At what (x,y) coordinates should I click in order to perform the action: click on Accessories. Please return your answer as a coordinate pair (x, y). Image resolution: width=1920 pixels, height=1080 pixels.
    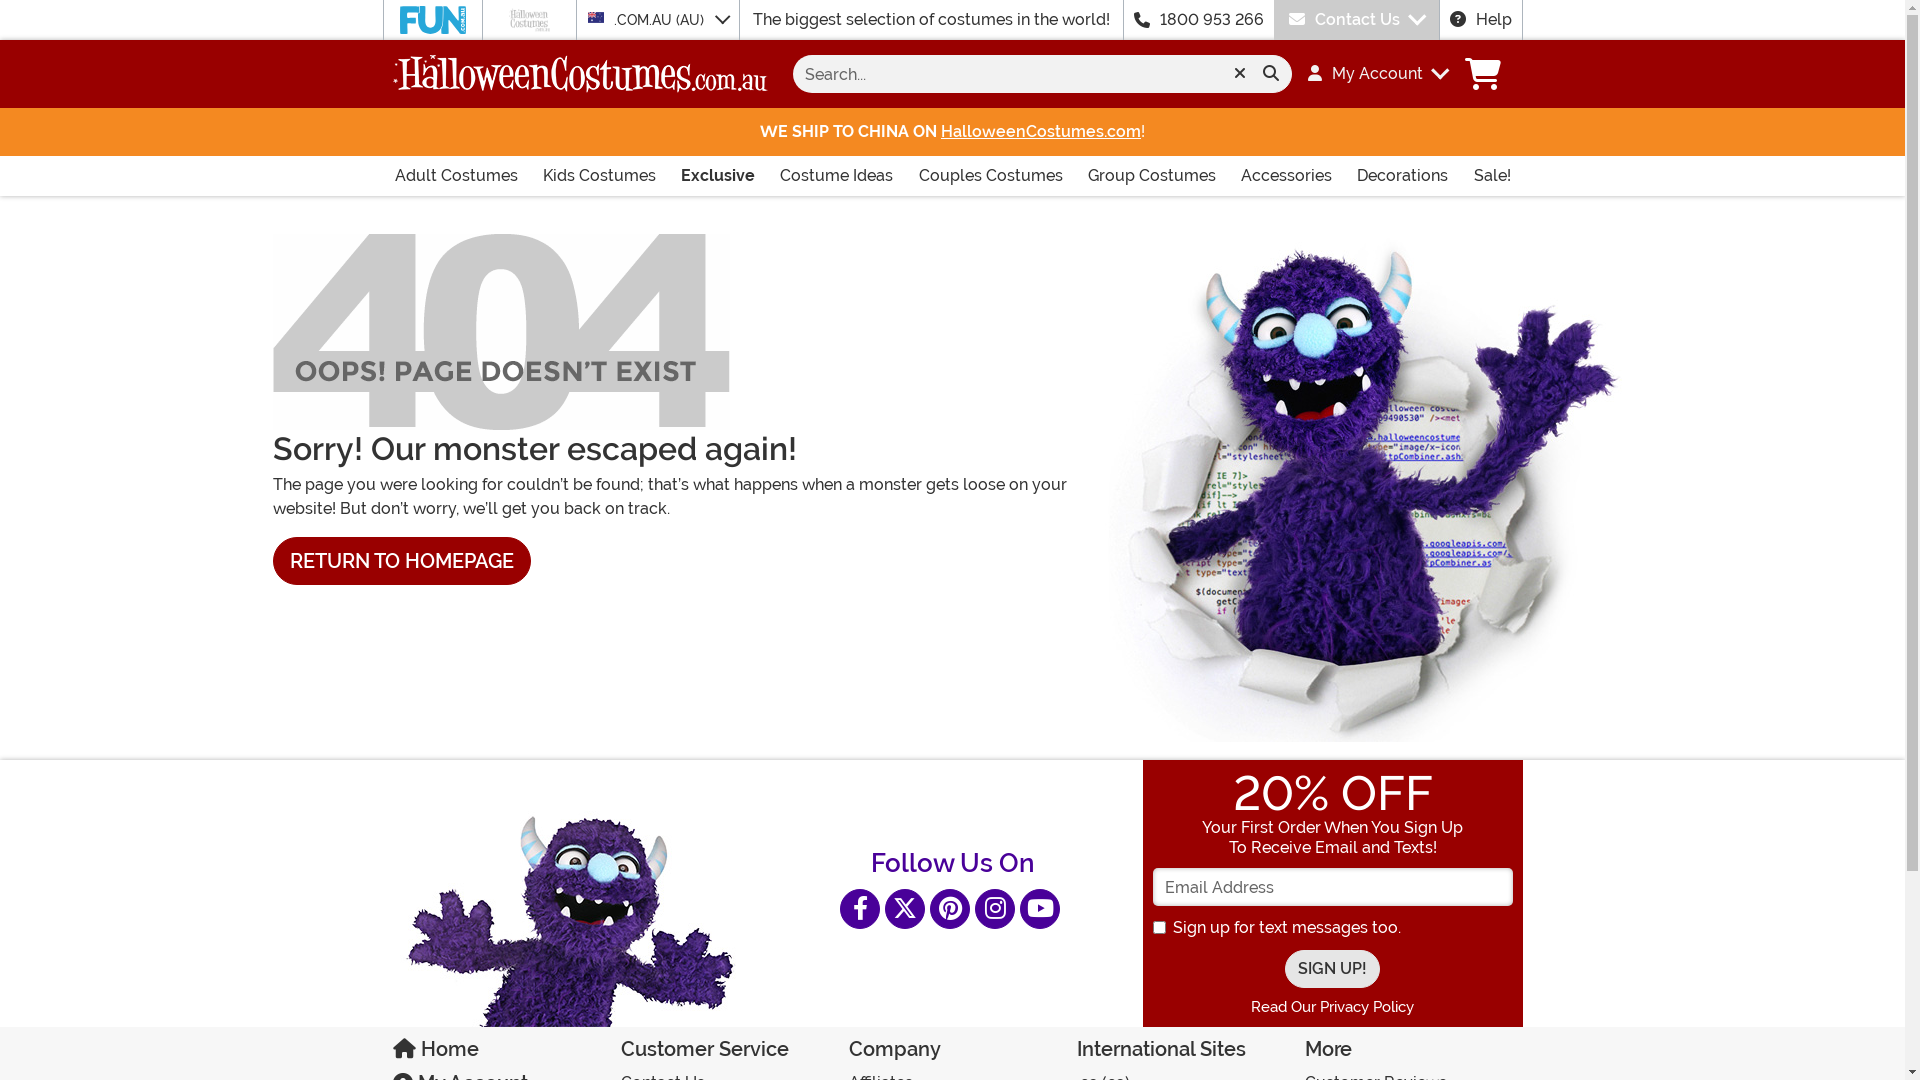
    Looking at the image, I should click on (1286, 176).